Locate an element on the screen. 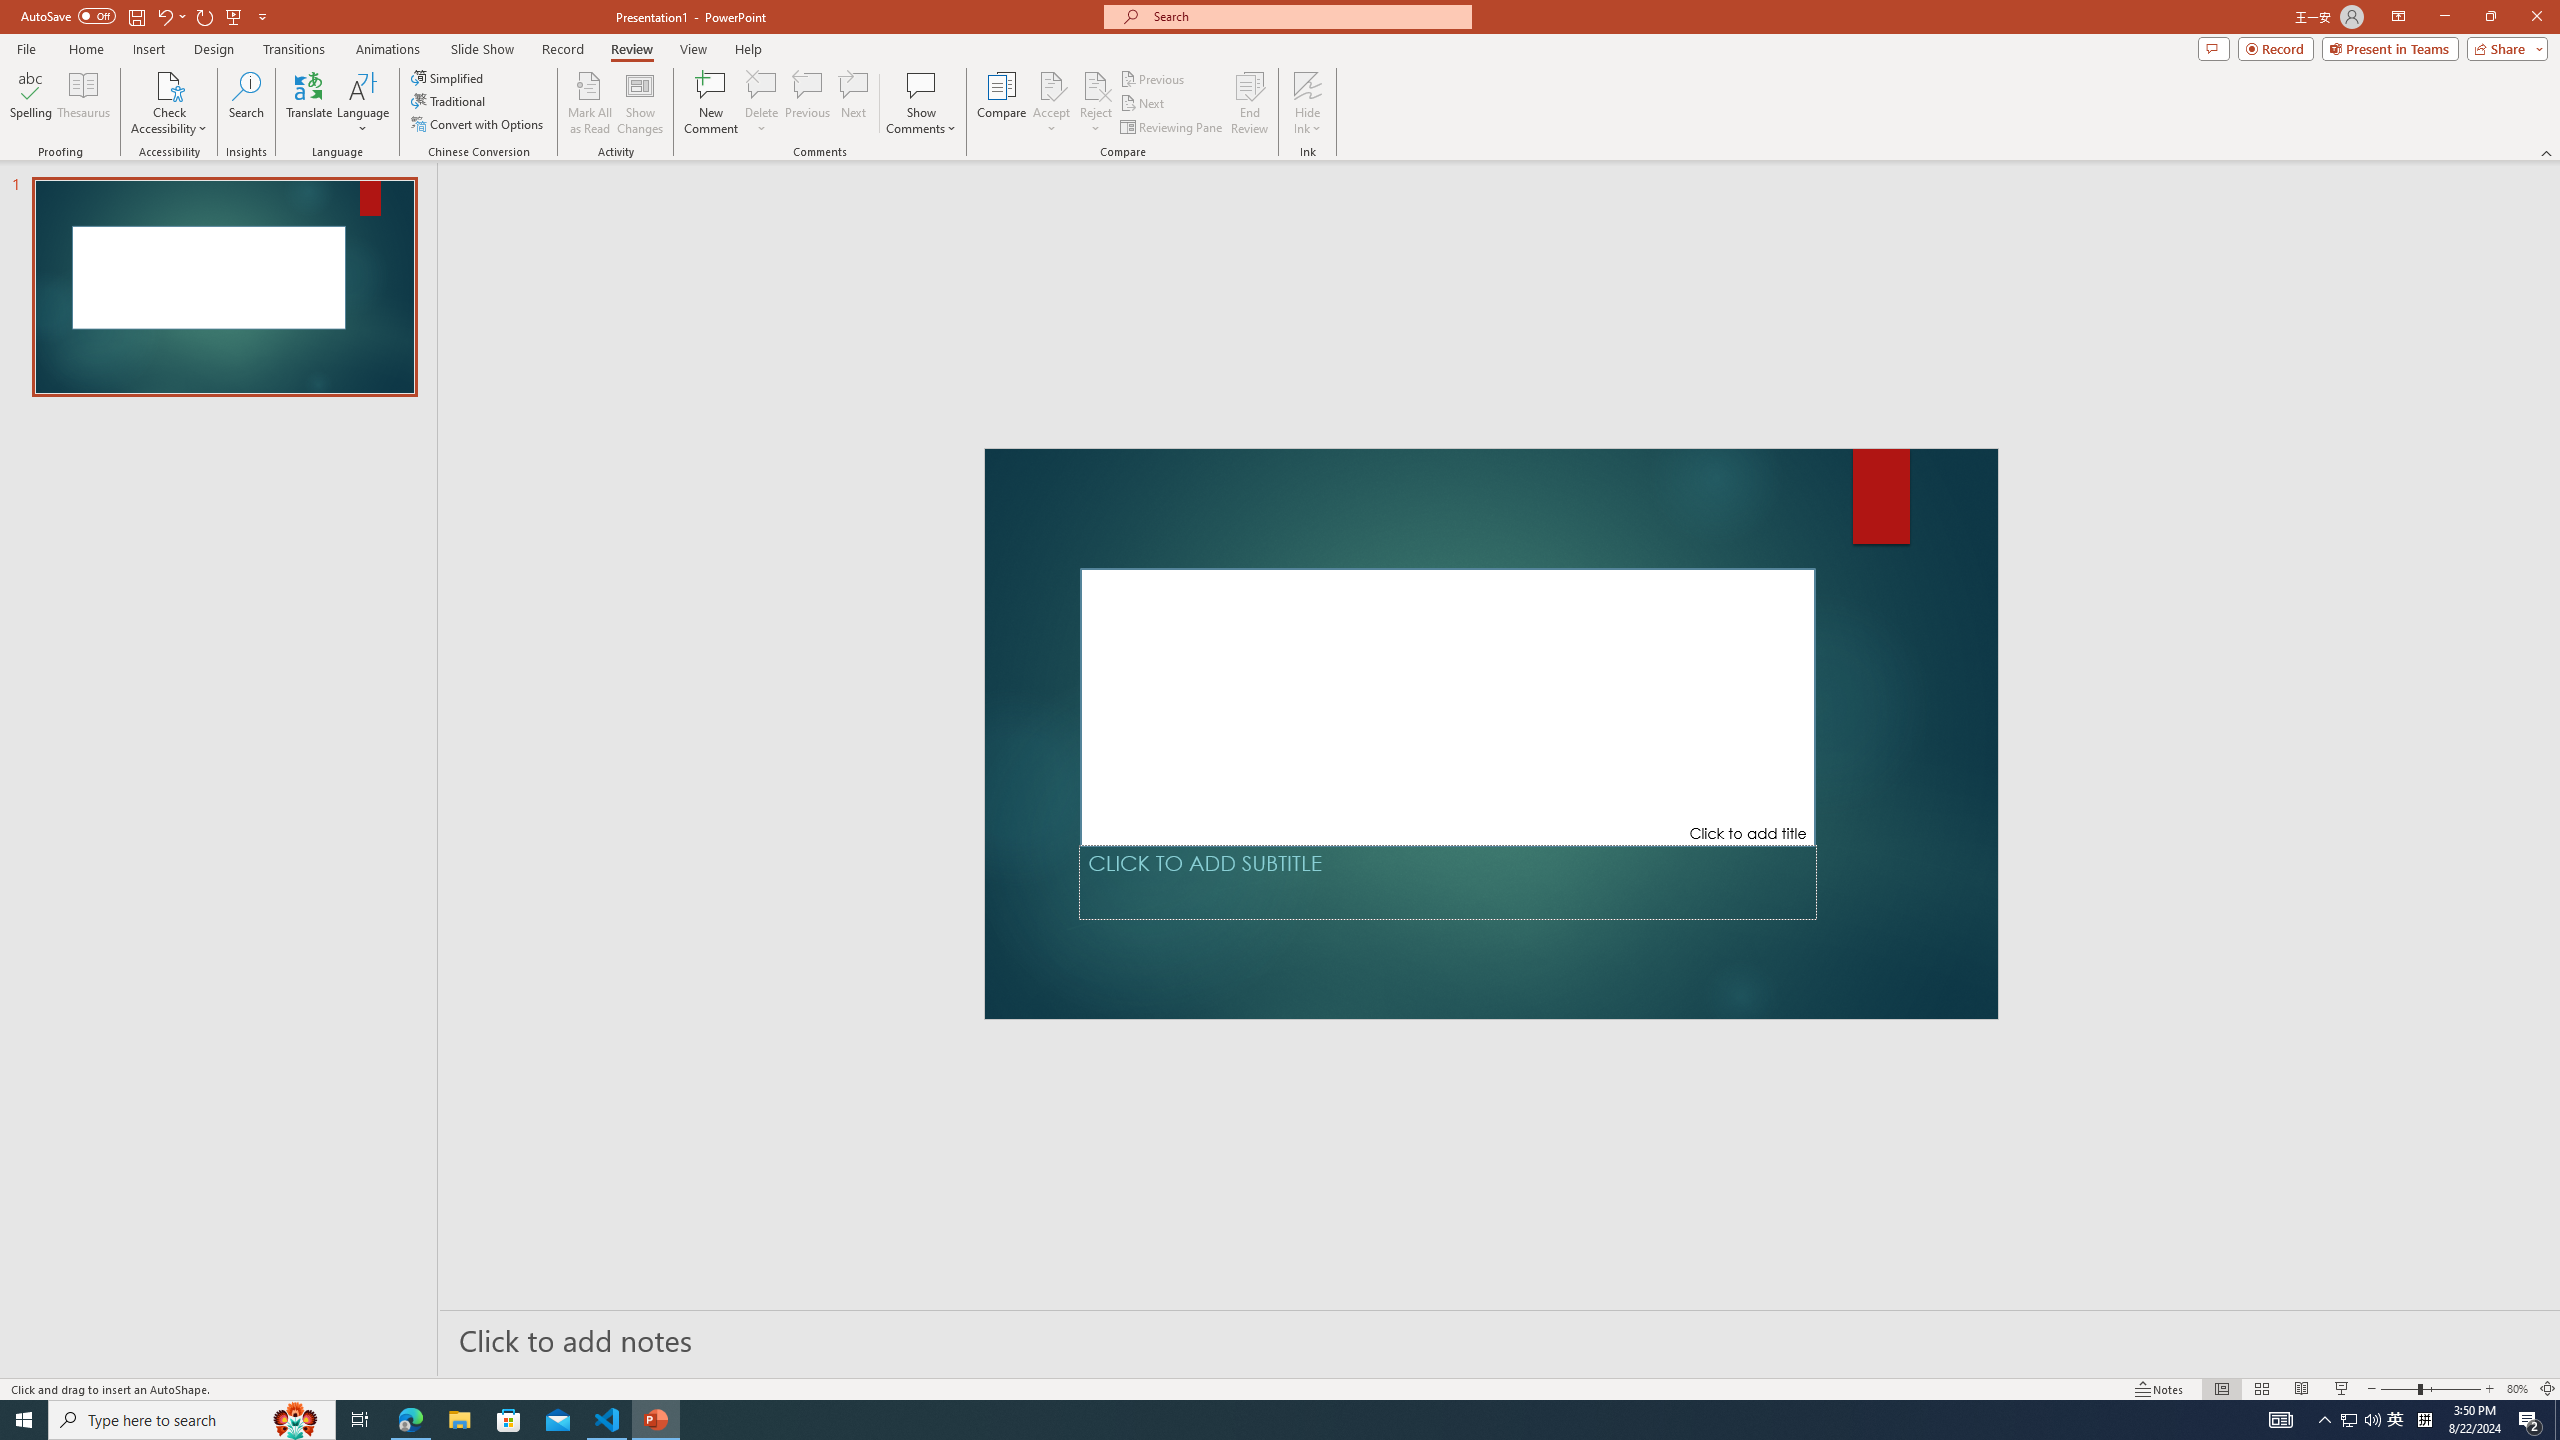 This screenshot has height=1440, width=2560. Home is located at coordinates (85, 49).